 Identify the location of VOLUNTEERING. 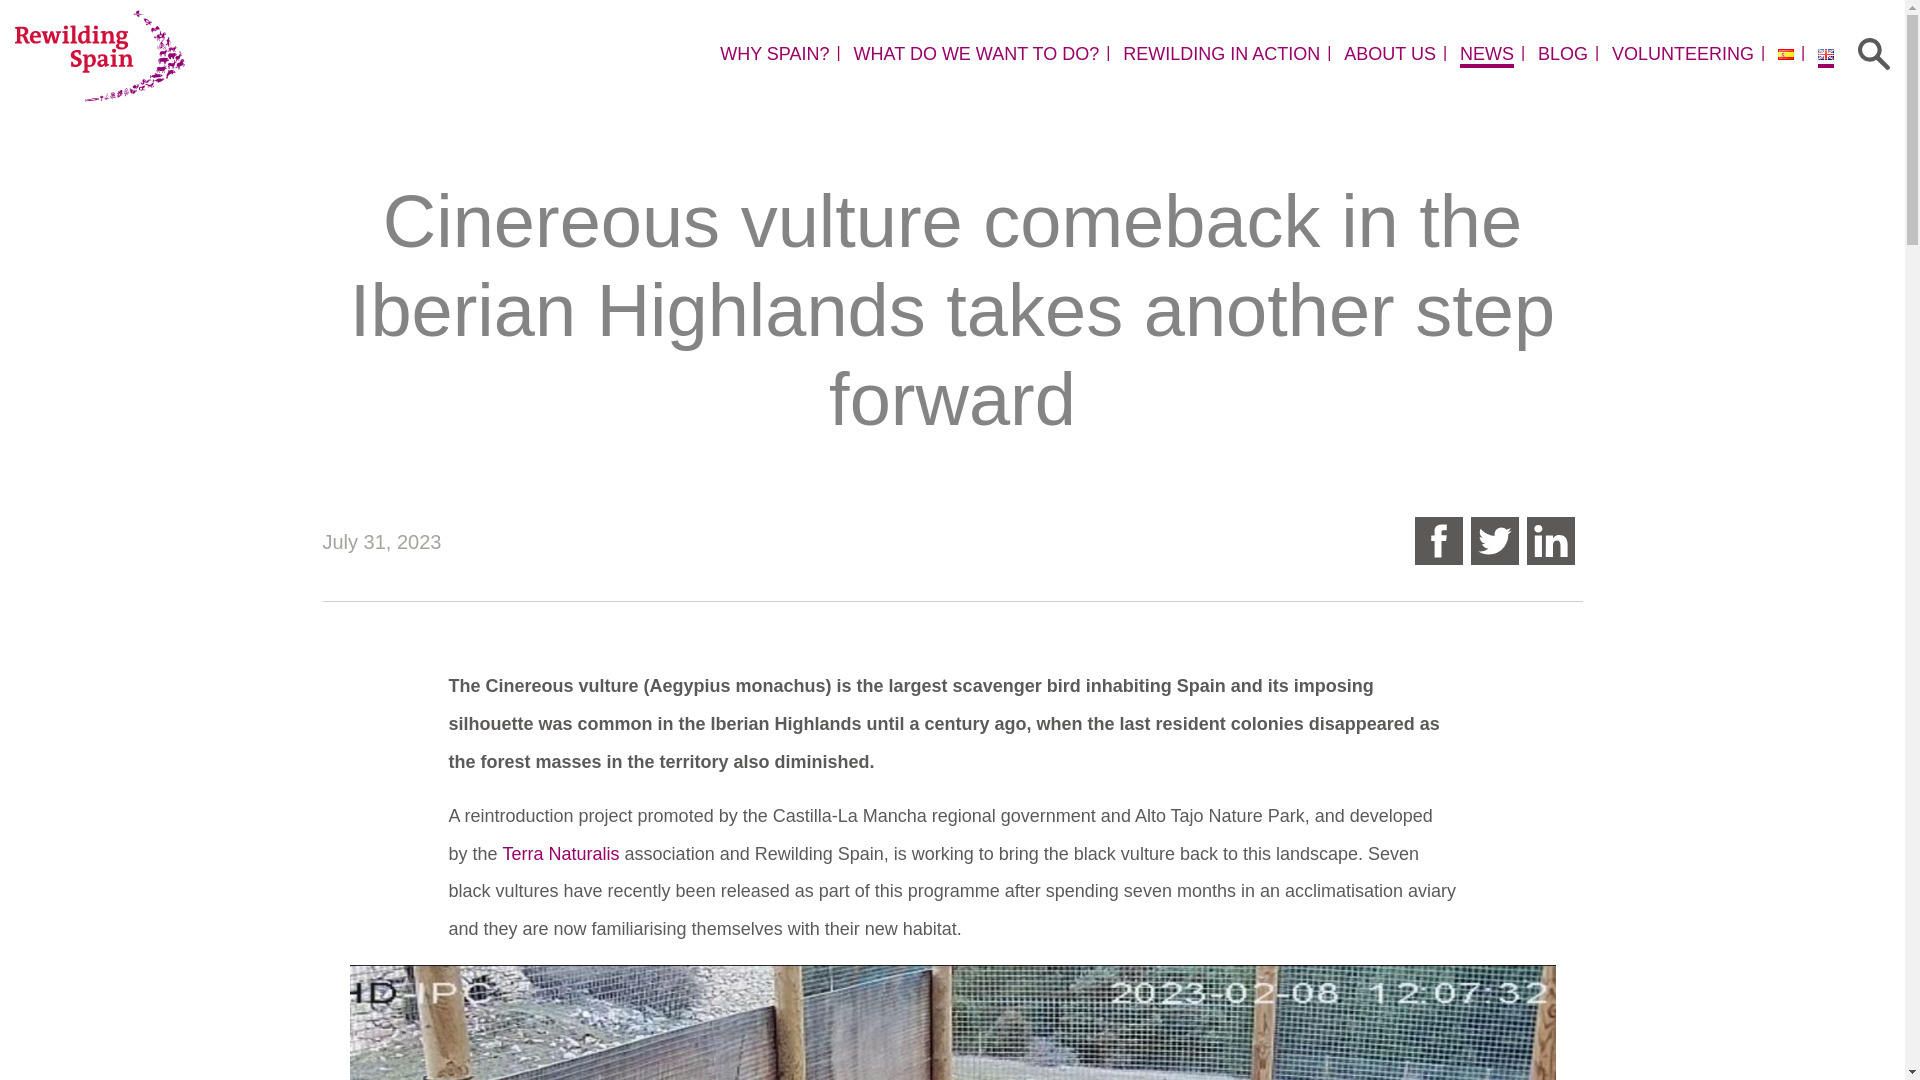
(1683, 54).